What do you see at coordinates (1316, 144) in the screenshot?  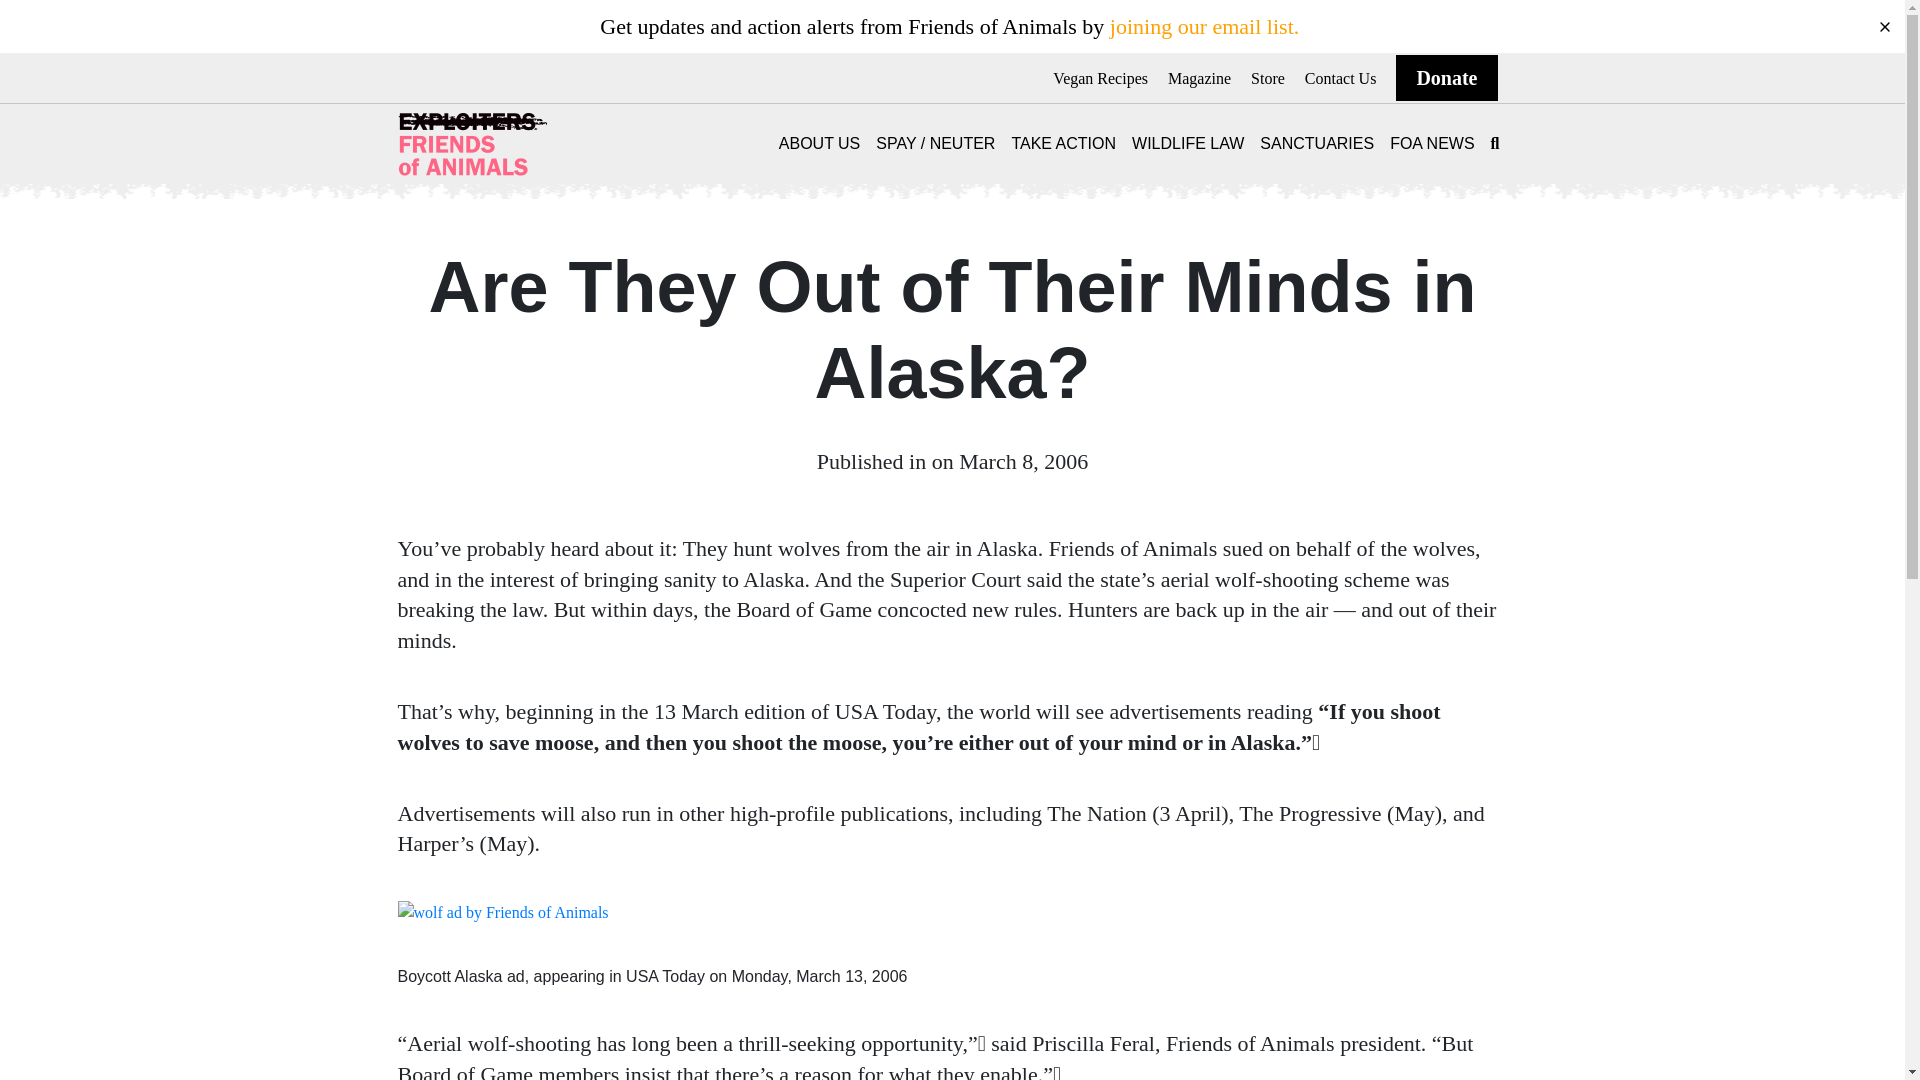 I see `SANCTUARIES` at bounding box center [1316, 144].